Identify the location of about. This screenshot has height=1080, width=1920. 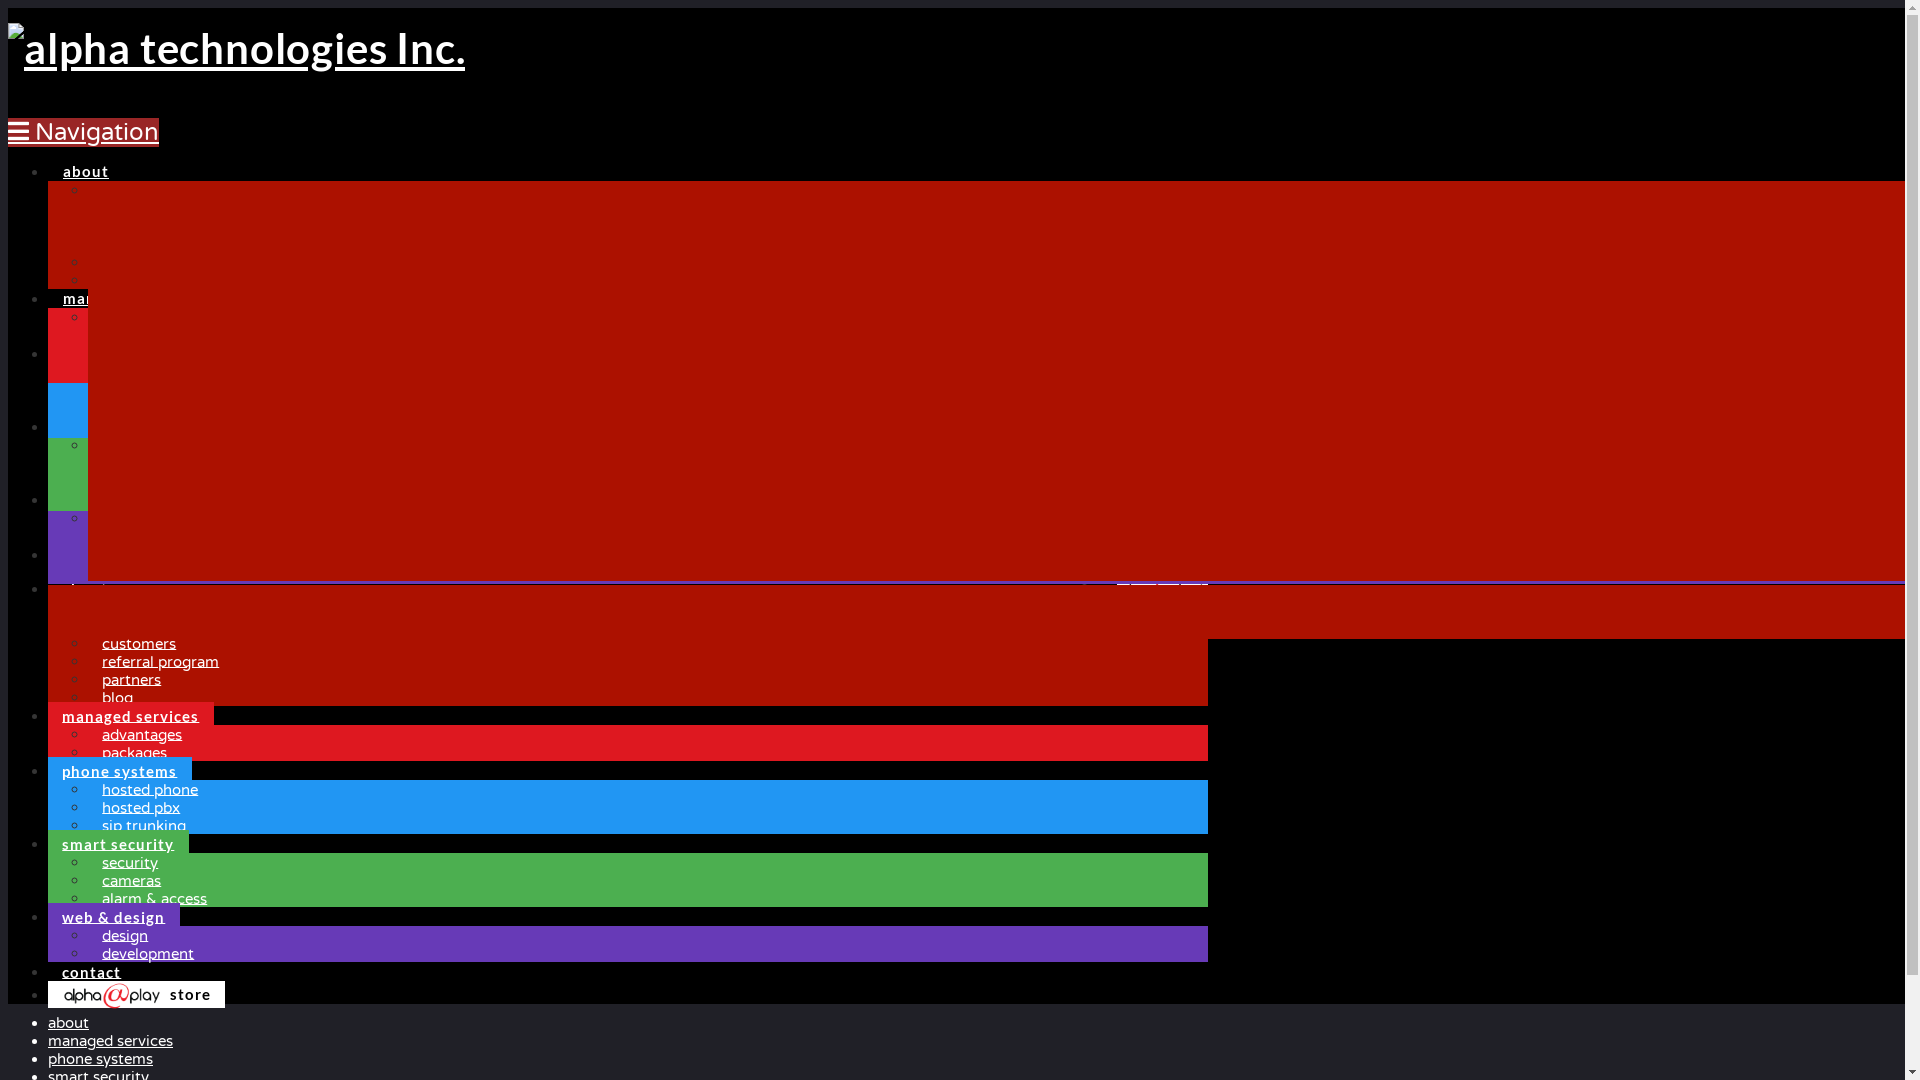
(68, 1023).